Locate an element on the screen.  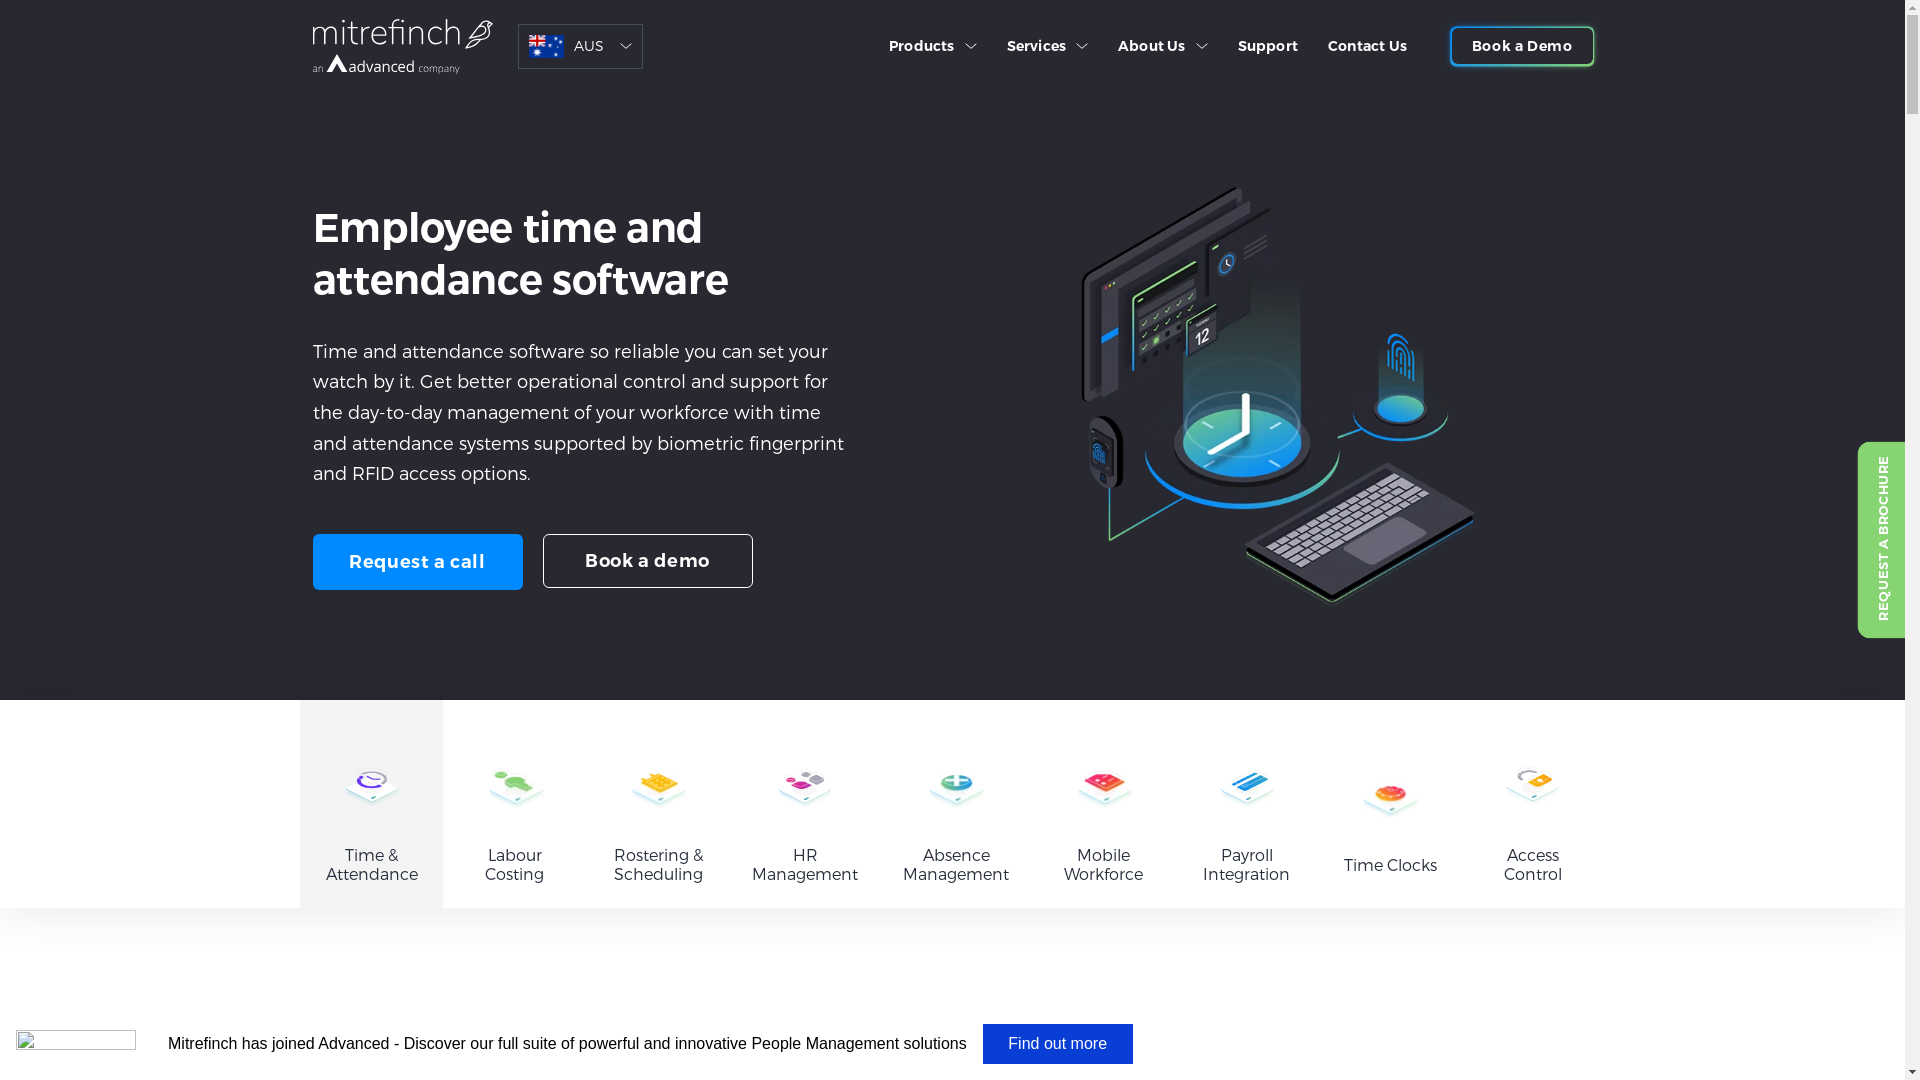
Request a call is located at coordinates (417, 562).